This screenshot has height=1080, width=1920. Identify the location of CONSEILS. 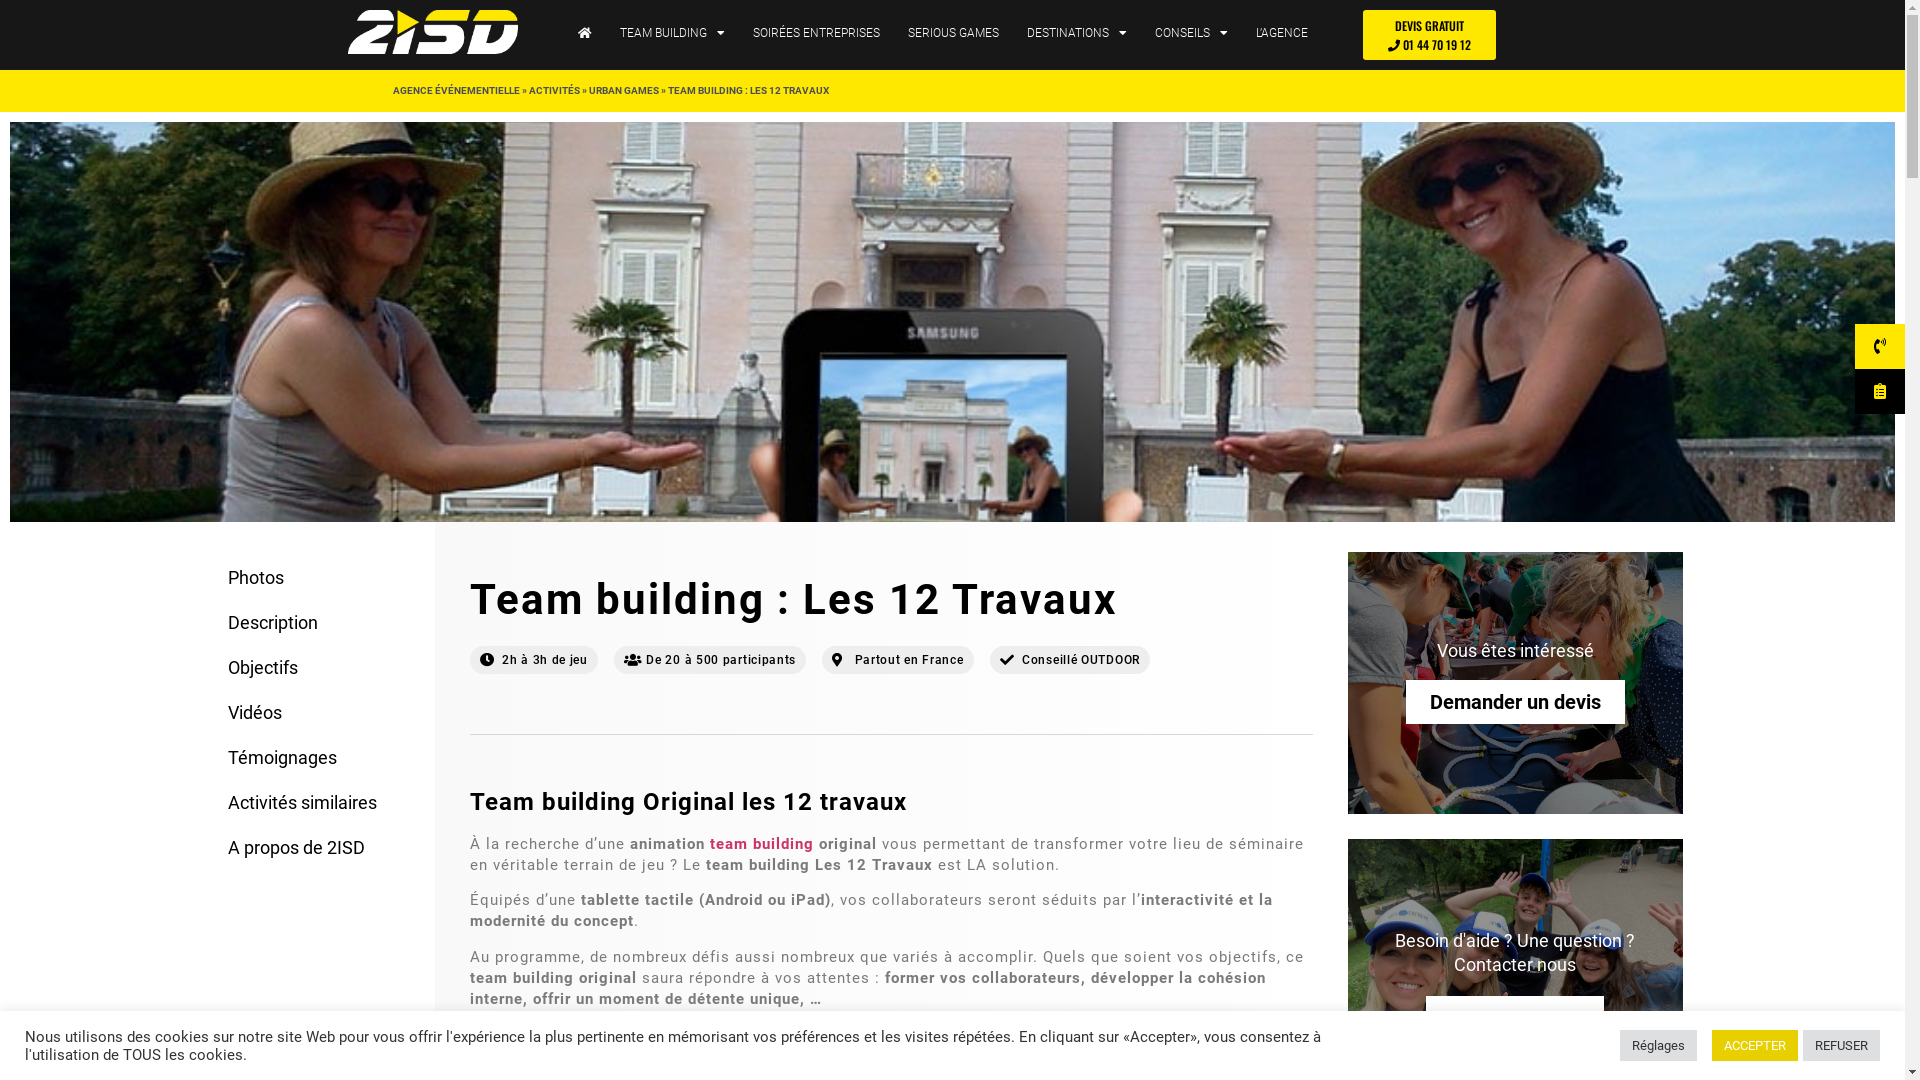
(1192, 33).